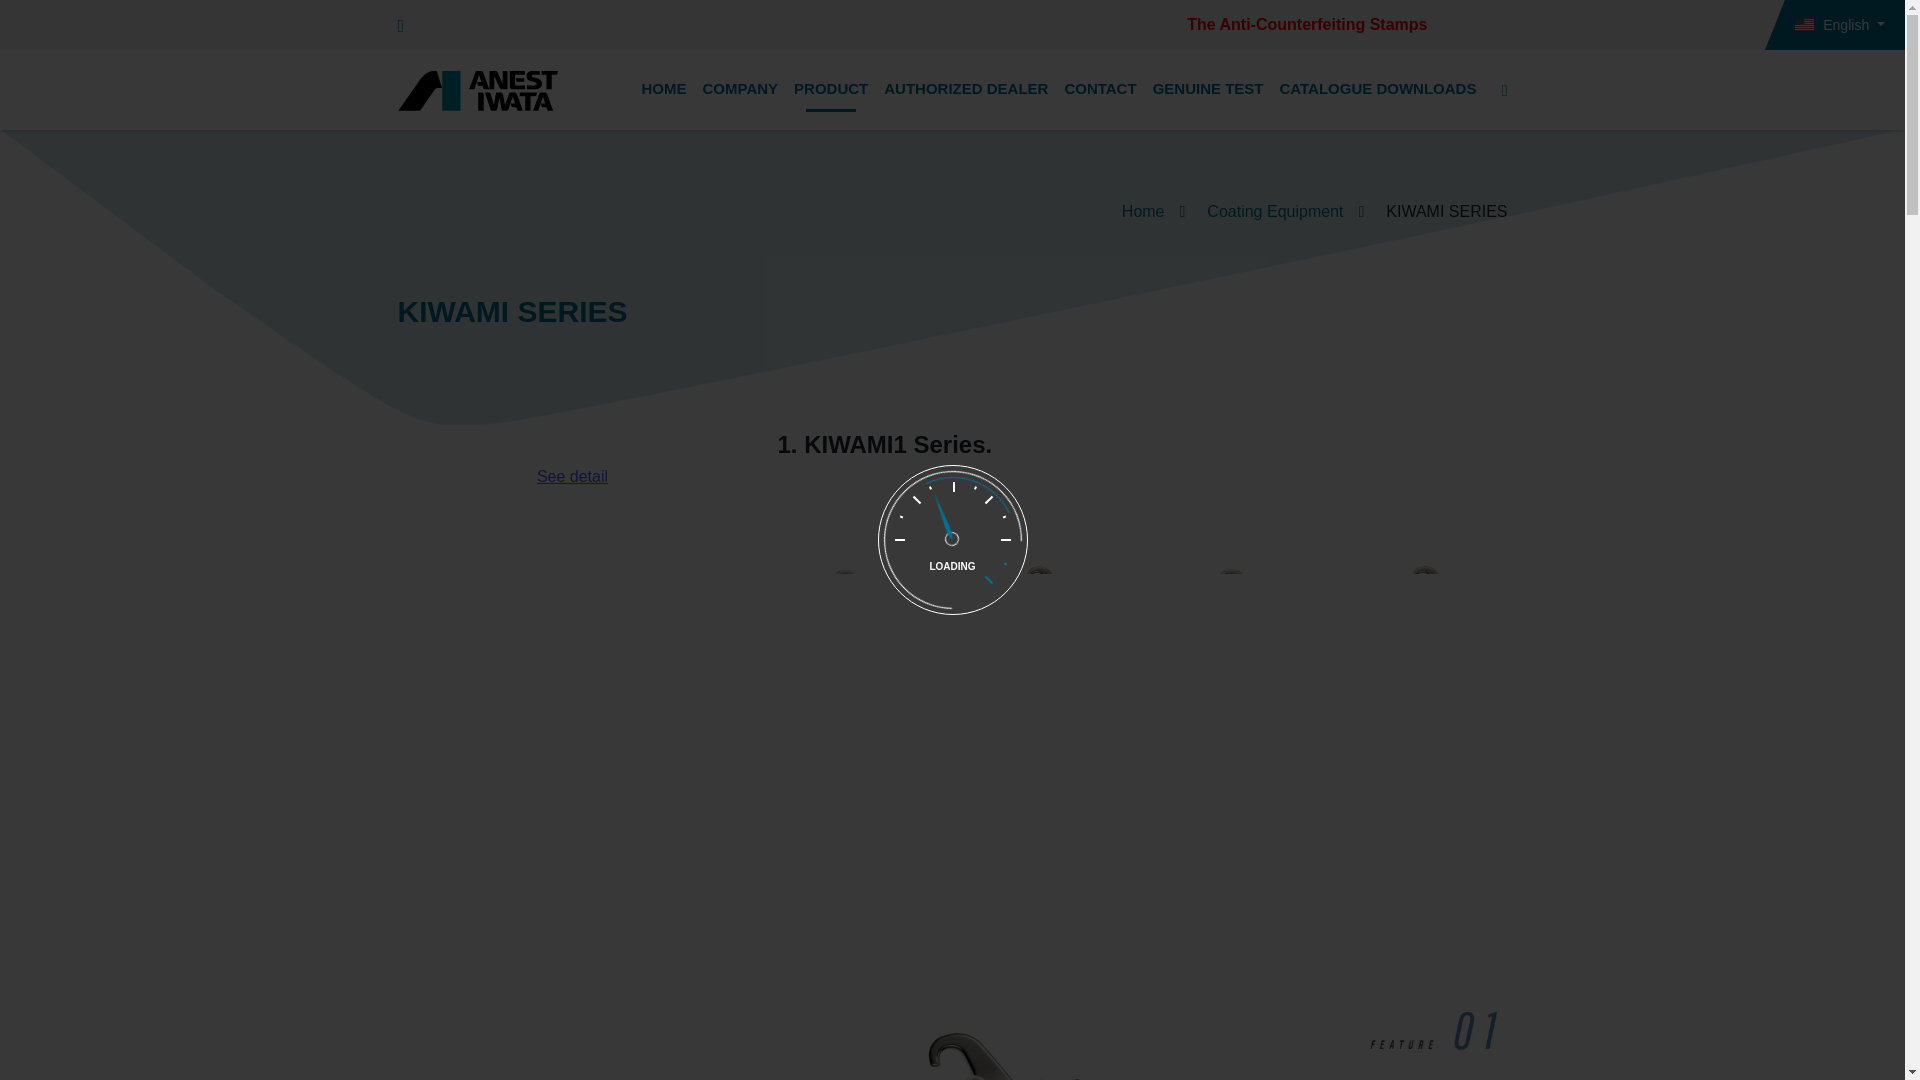 Image resolution: width=1920 pixels, height=1080 pixels. What do you see at coordinates (830, 90) in the screenshot?
I see `Product` at bounding box center [830, 90].